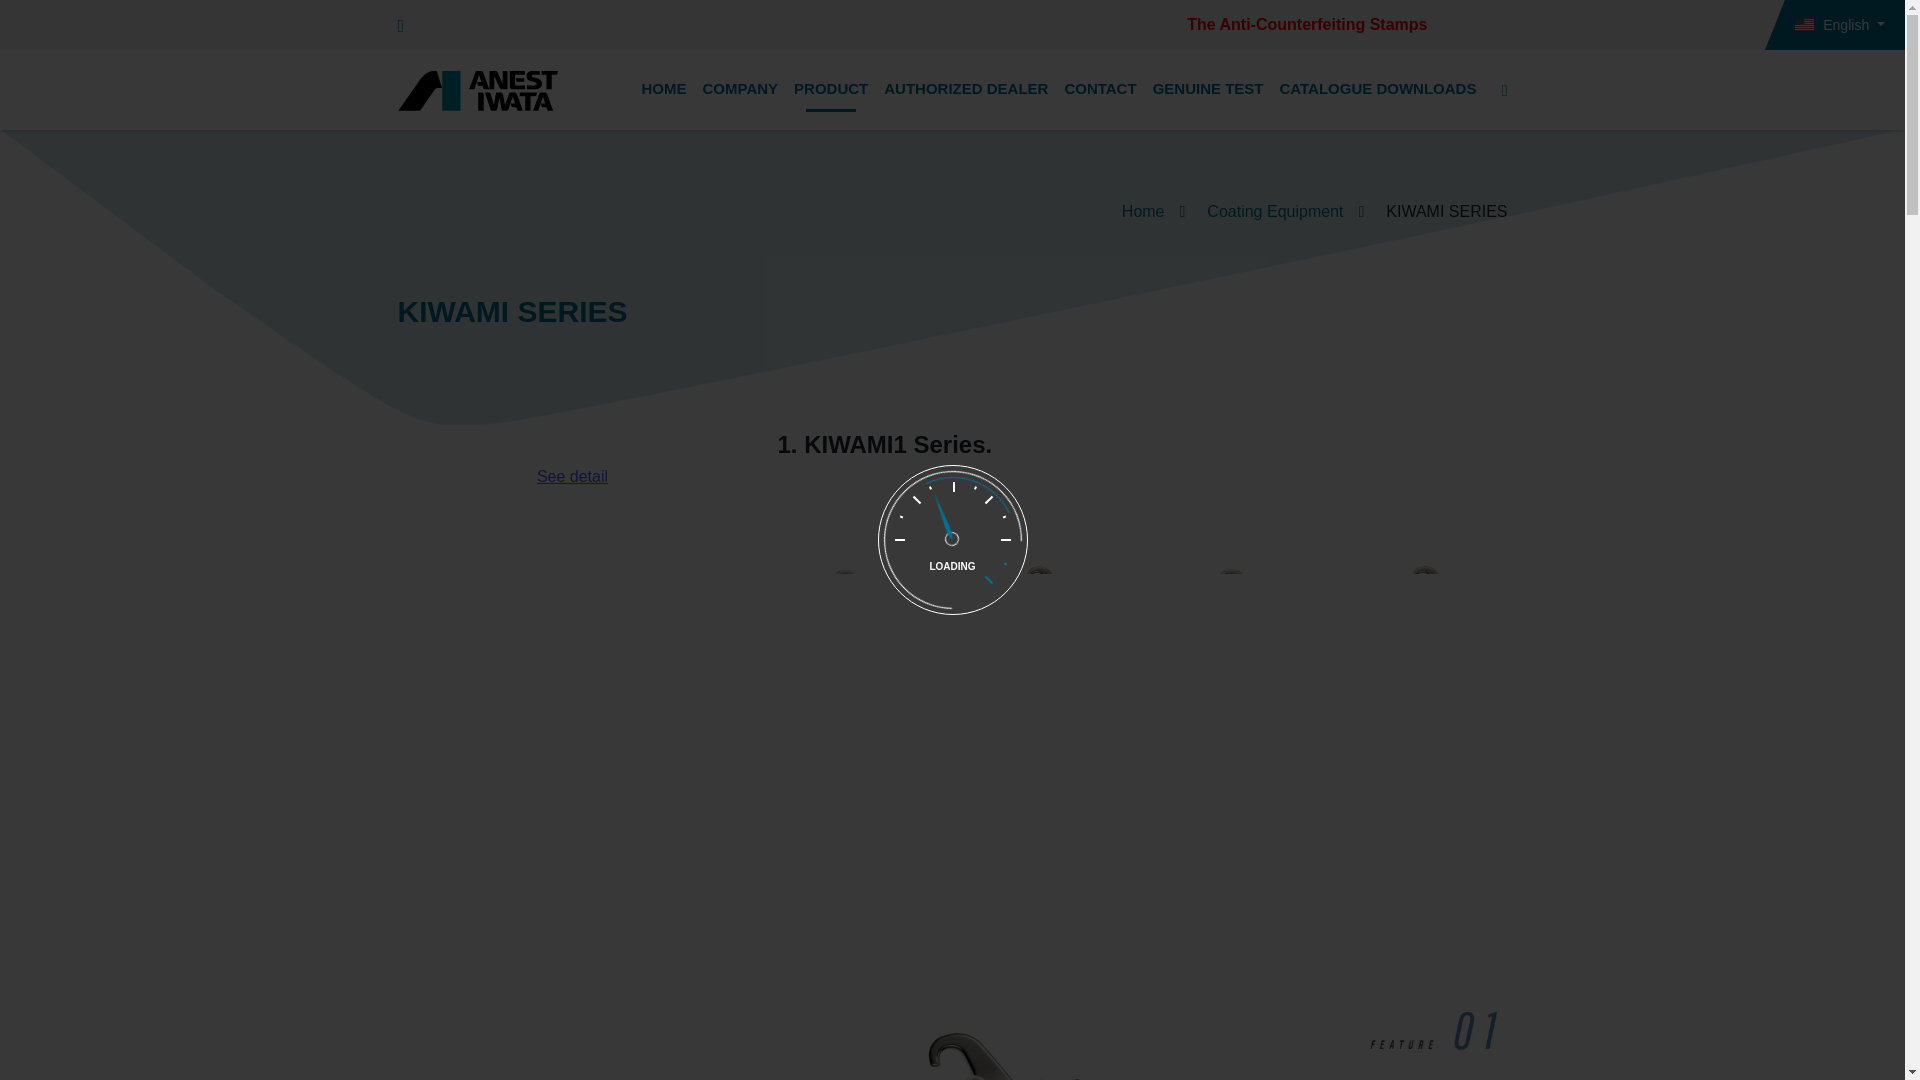 Image resolution: width=1920 pixels, height=1080 pixels. What do you see at coordinates (830, 90) in the screenshot?
I see `Product` at bounding box center [830, 90].